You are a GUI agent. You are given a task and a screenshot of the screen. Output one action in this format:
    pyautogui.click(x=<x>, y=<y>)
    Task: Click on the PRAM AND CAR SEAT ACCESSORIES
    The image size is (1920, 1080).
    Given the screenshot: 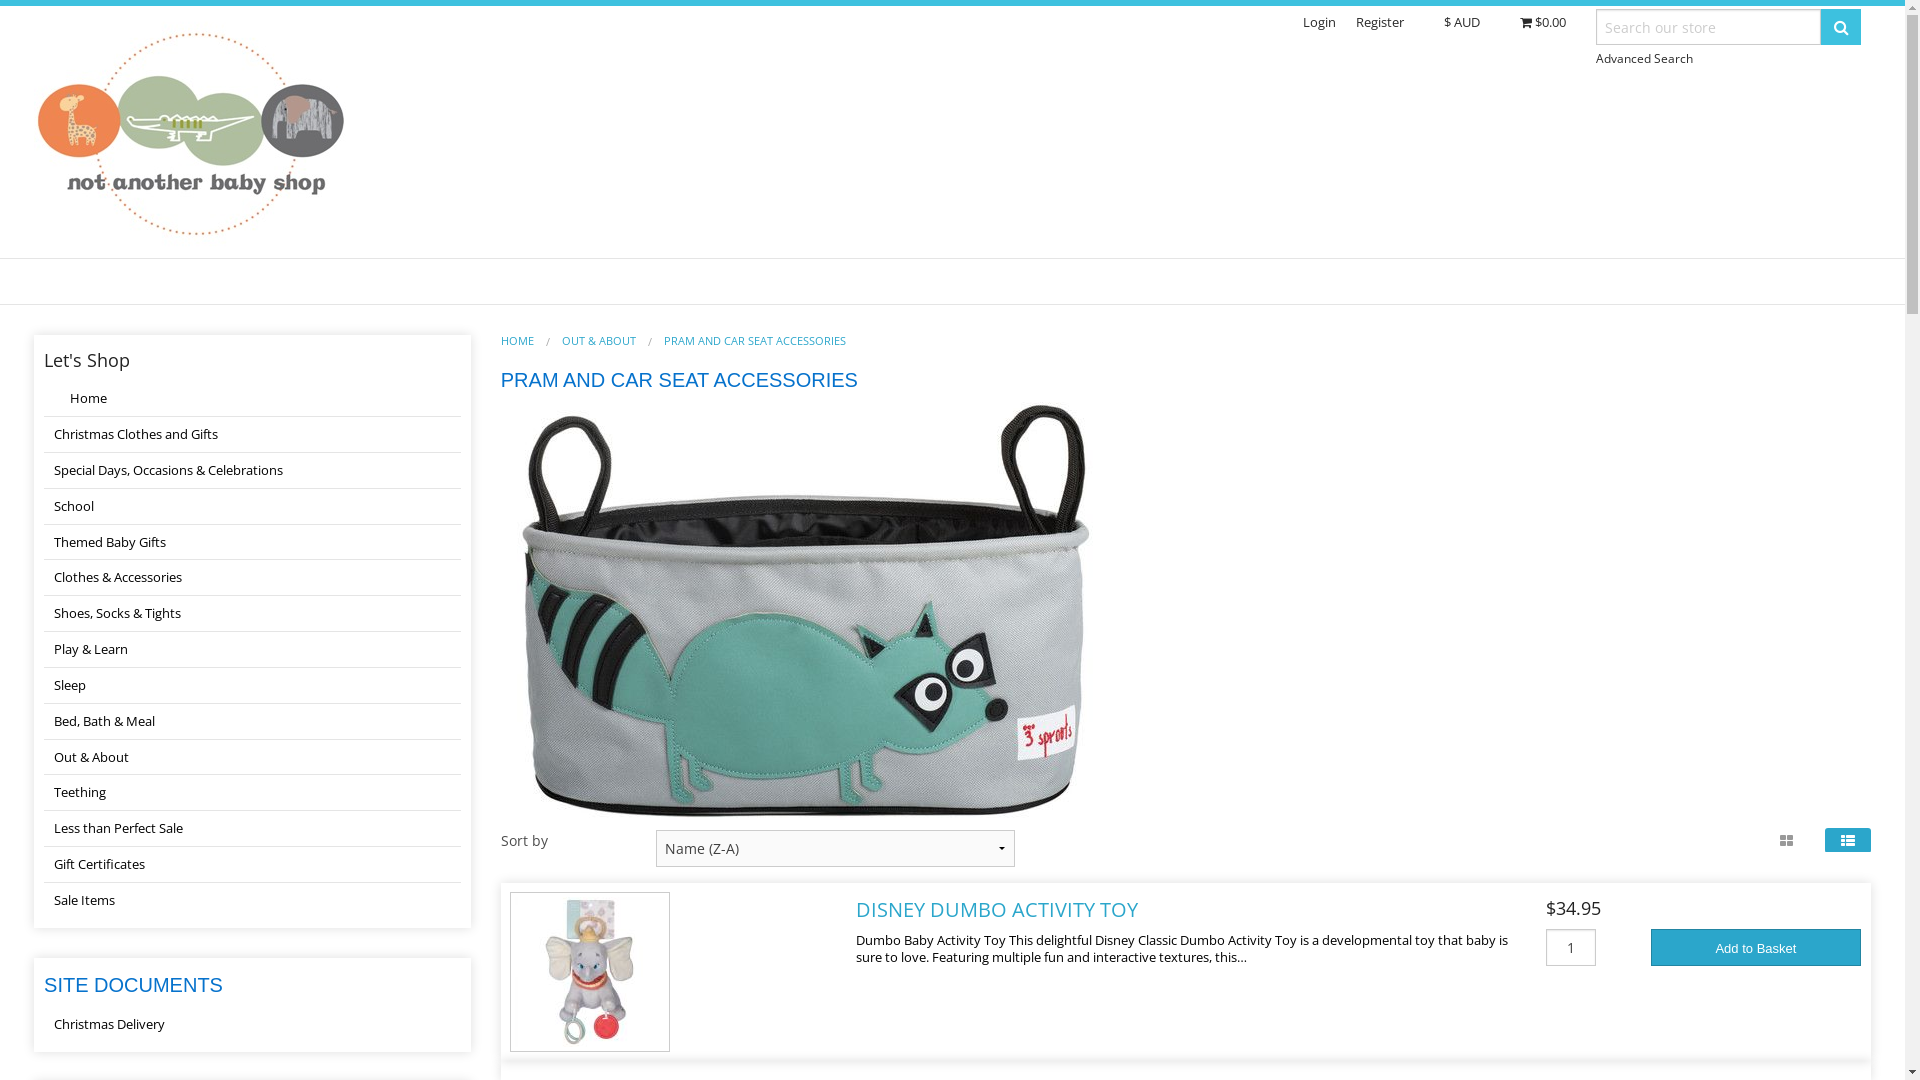 What is the action you would take?
    pyautogui.click(x=755, y=340)
    